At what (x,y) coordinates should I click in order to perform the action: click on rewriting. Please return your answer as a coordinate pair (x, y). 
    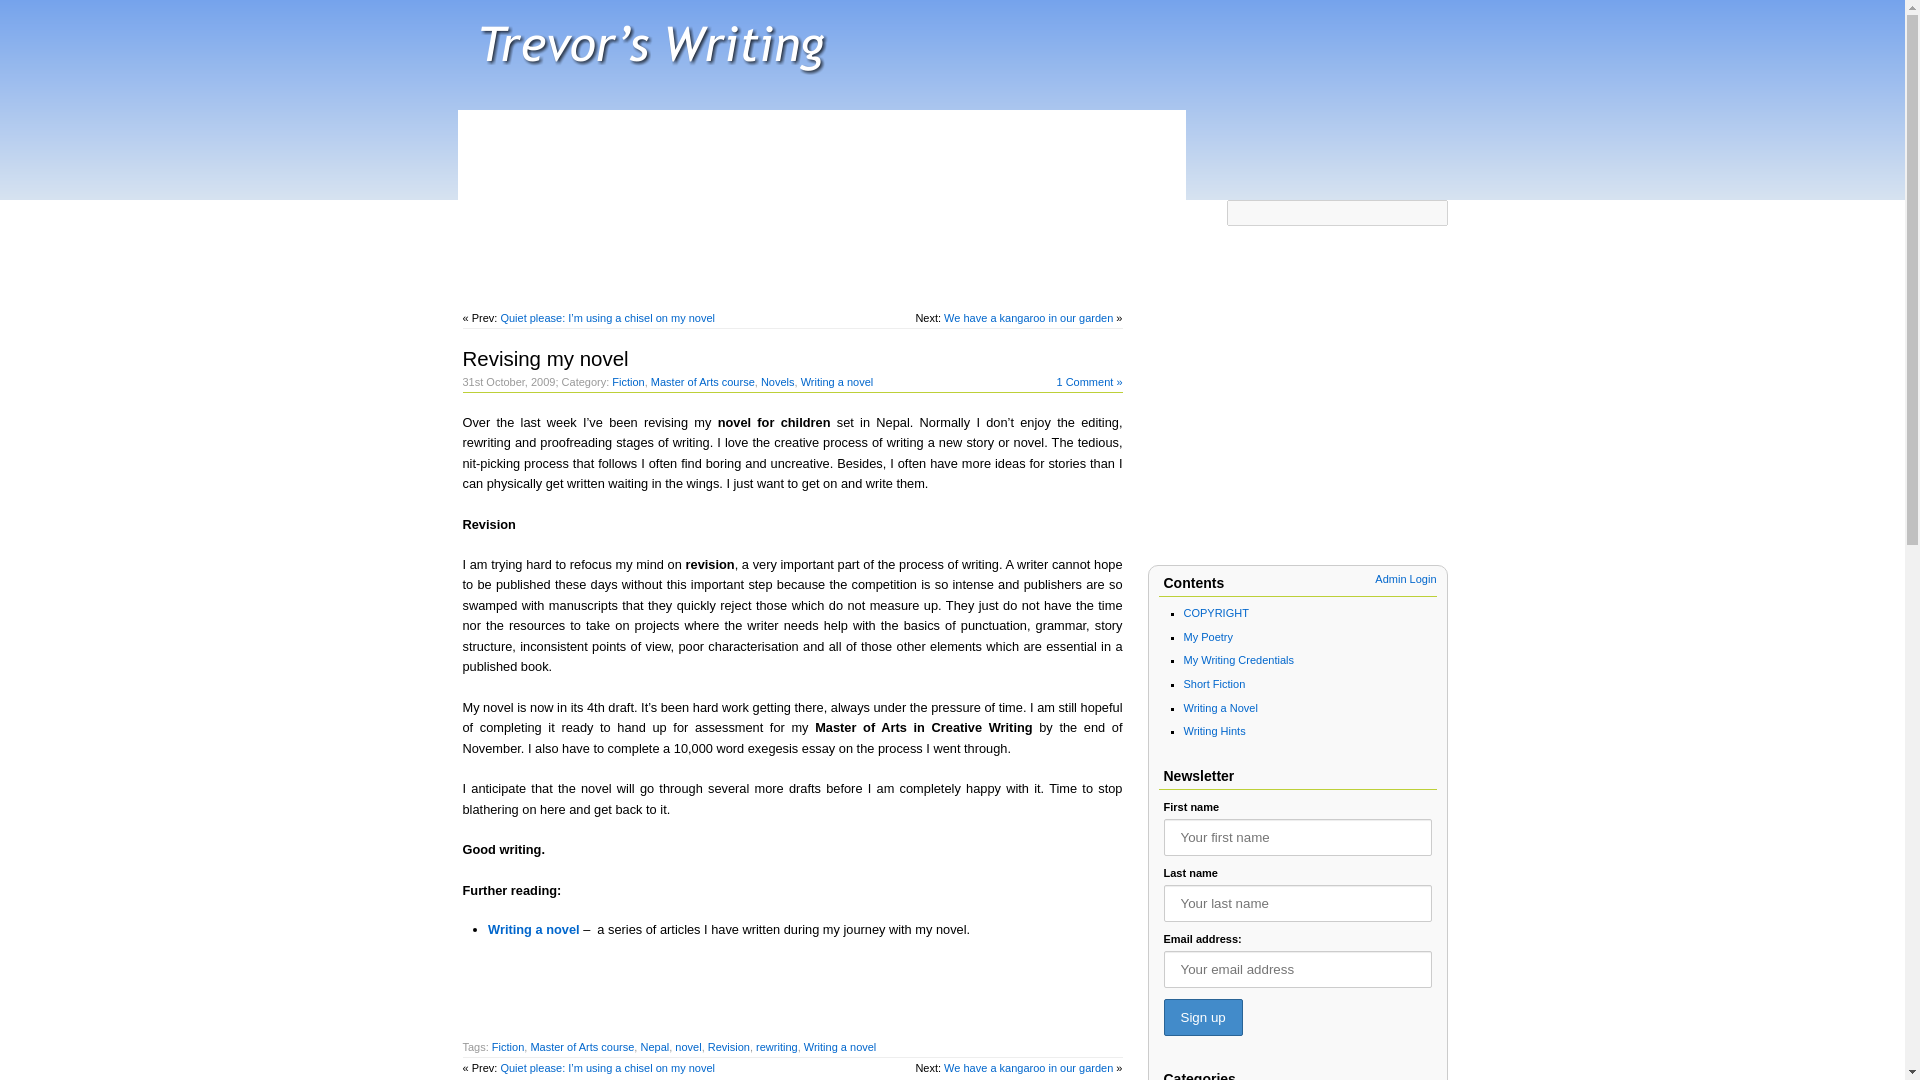
    Looking at the image, I should click on (777, 1047).